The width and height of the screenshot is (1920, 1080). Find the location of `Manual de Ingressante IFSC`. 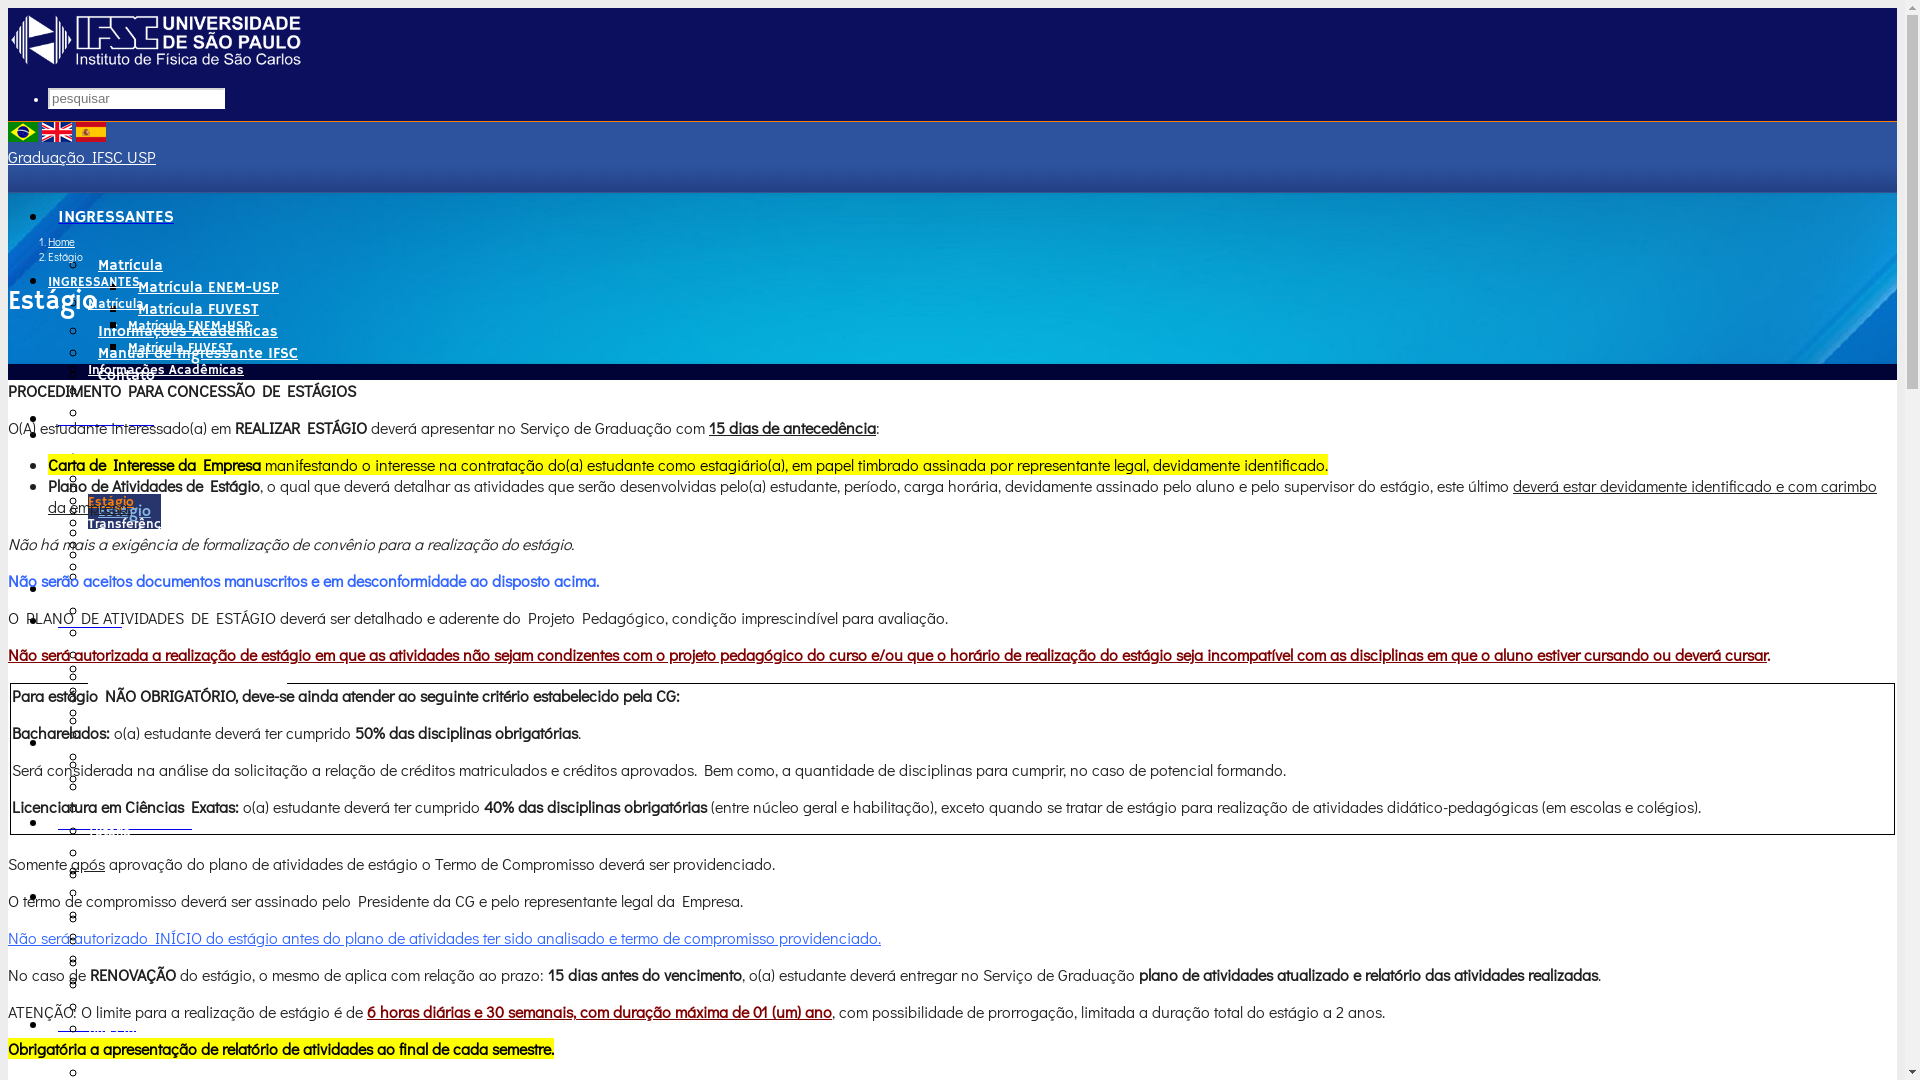

Manual de Ingressante IFSC is located at coordinates (175, 392).